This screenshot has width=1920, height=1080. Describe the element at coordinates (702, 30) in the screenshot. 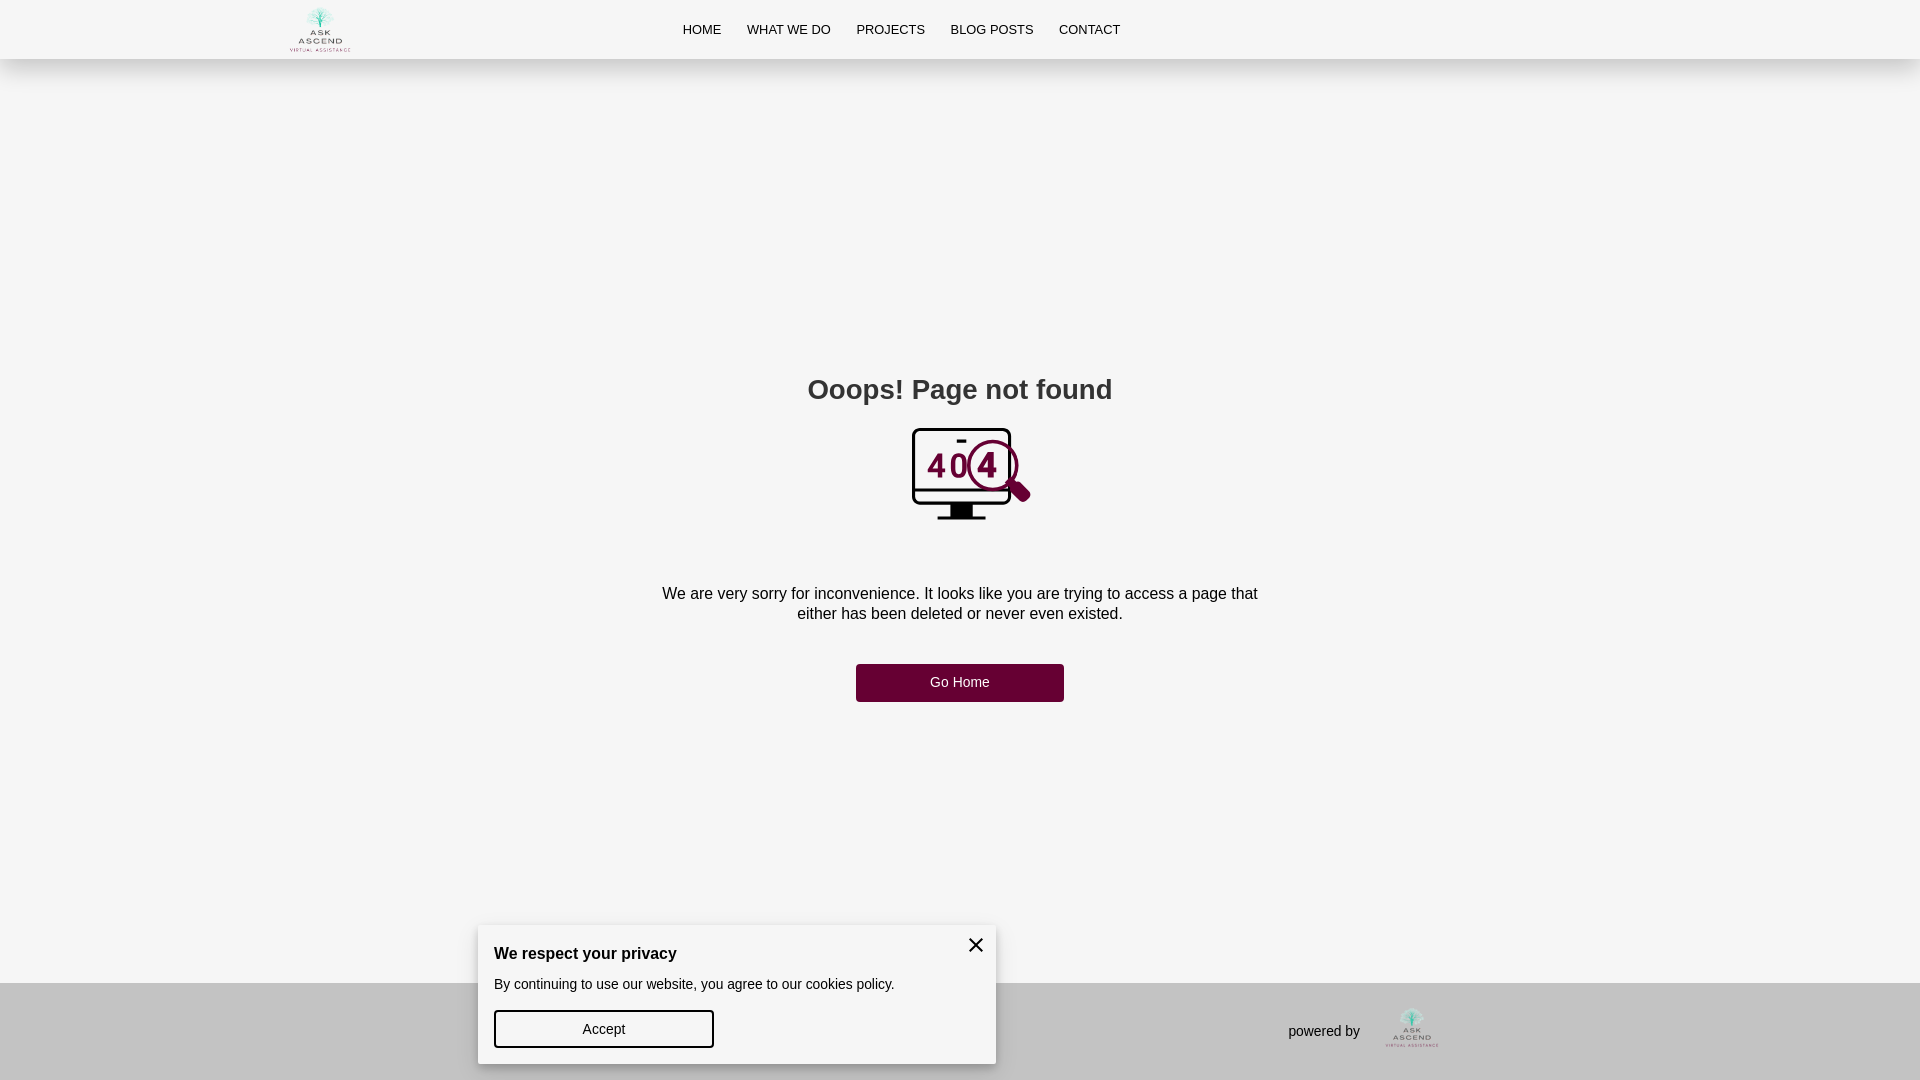

I see `HOME` at that location.